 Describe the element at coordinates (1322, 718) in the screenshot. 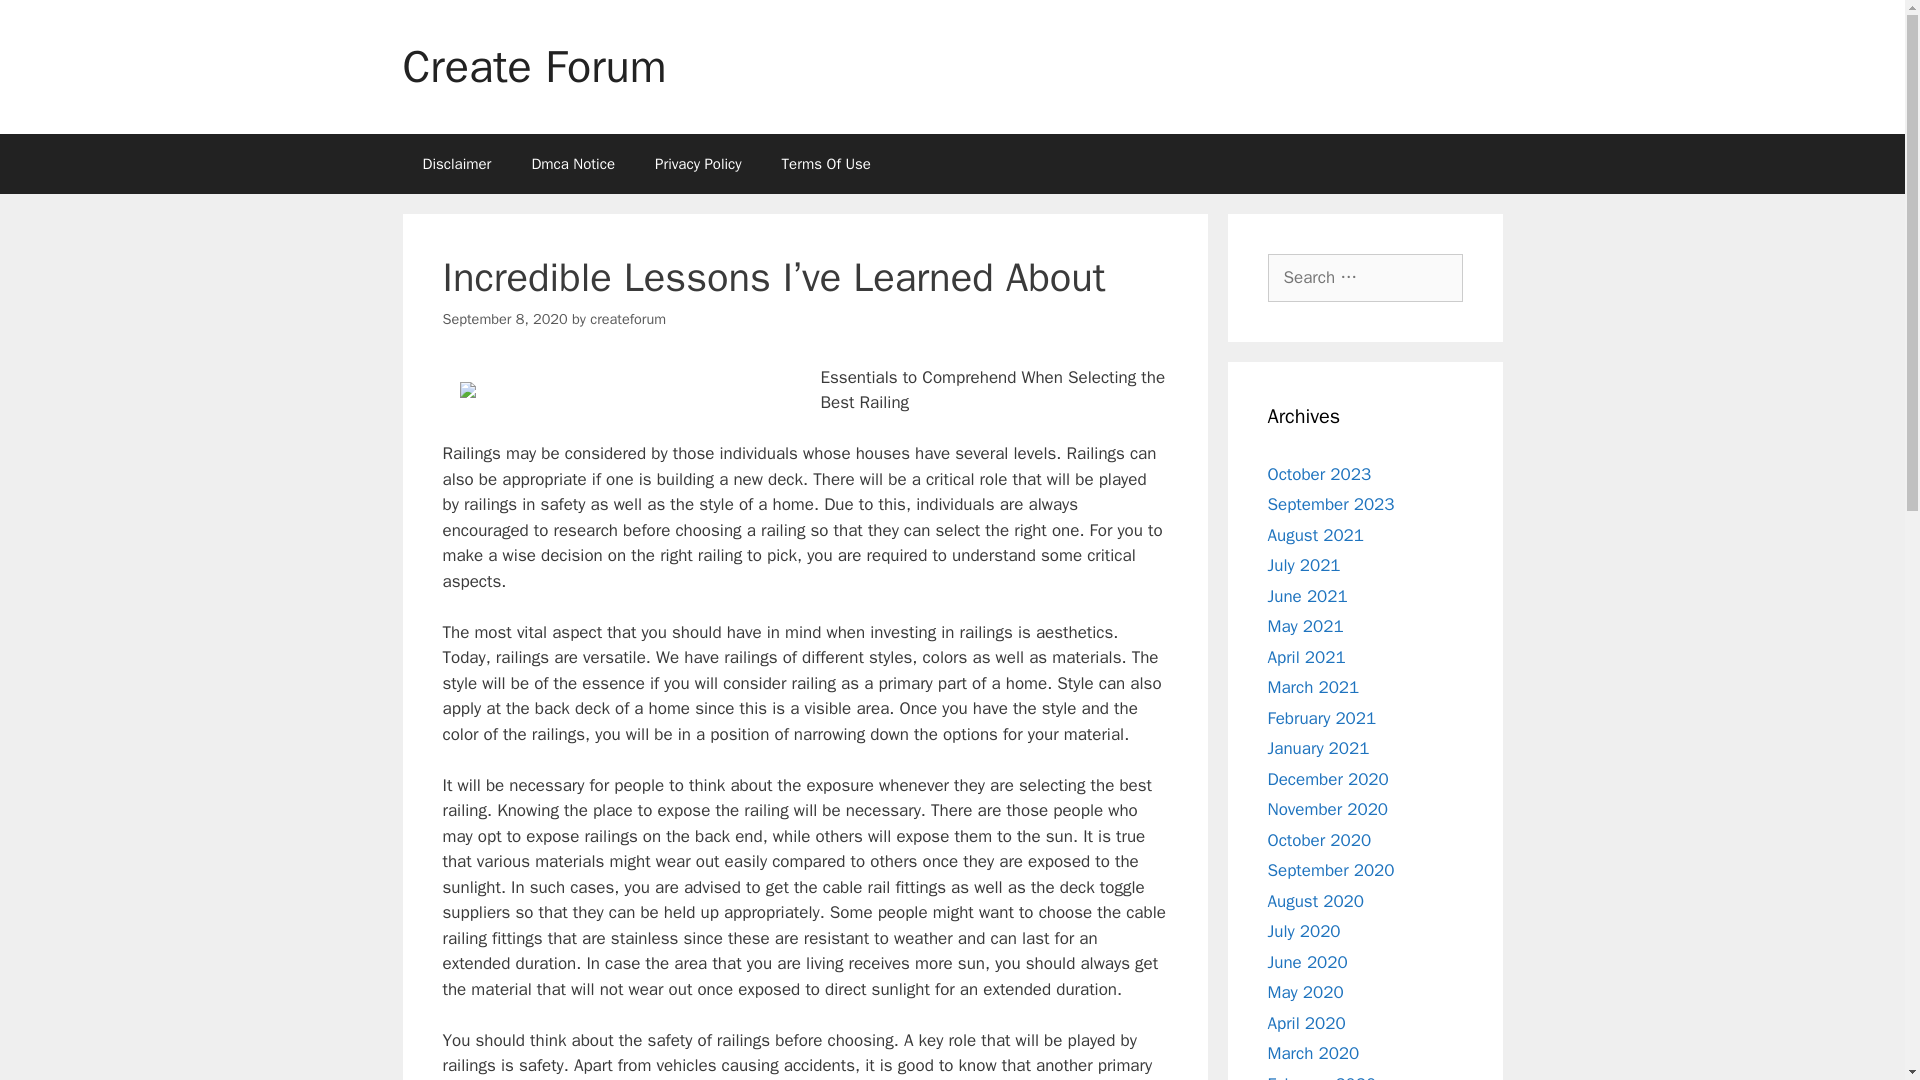

I see `February 2021` at that location.